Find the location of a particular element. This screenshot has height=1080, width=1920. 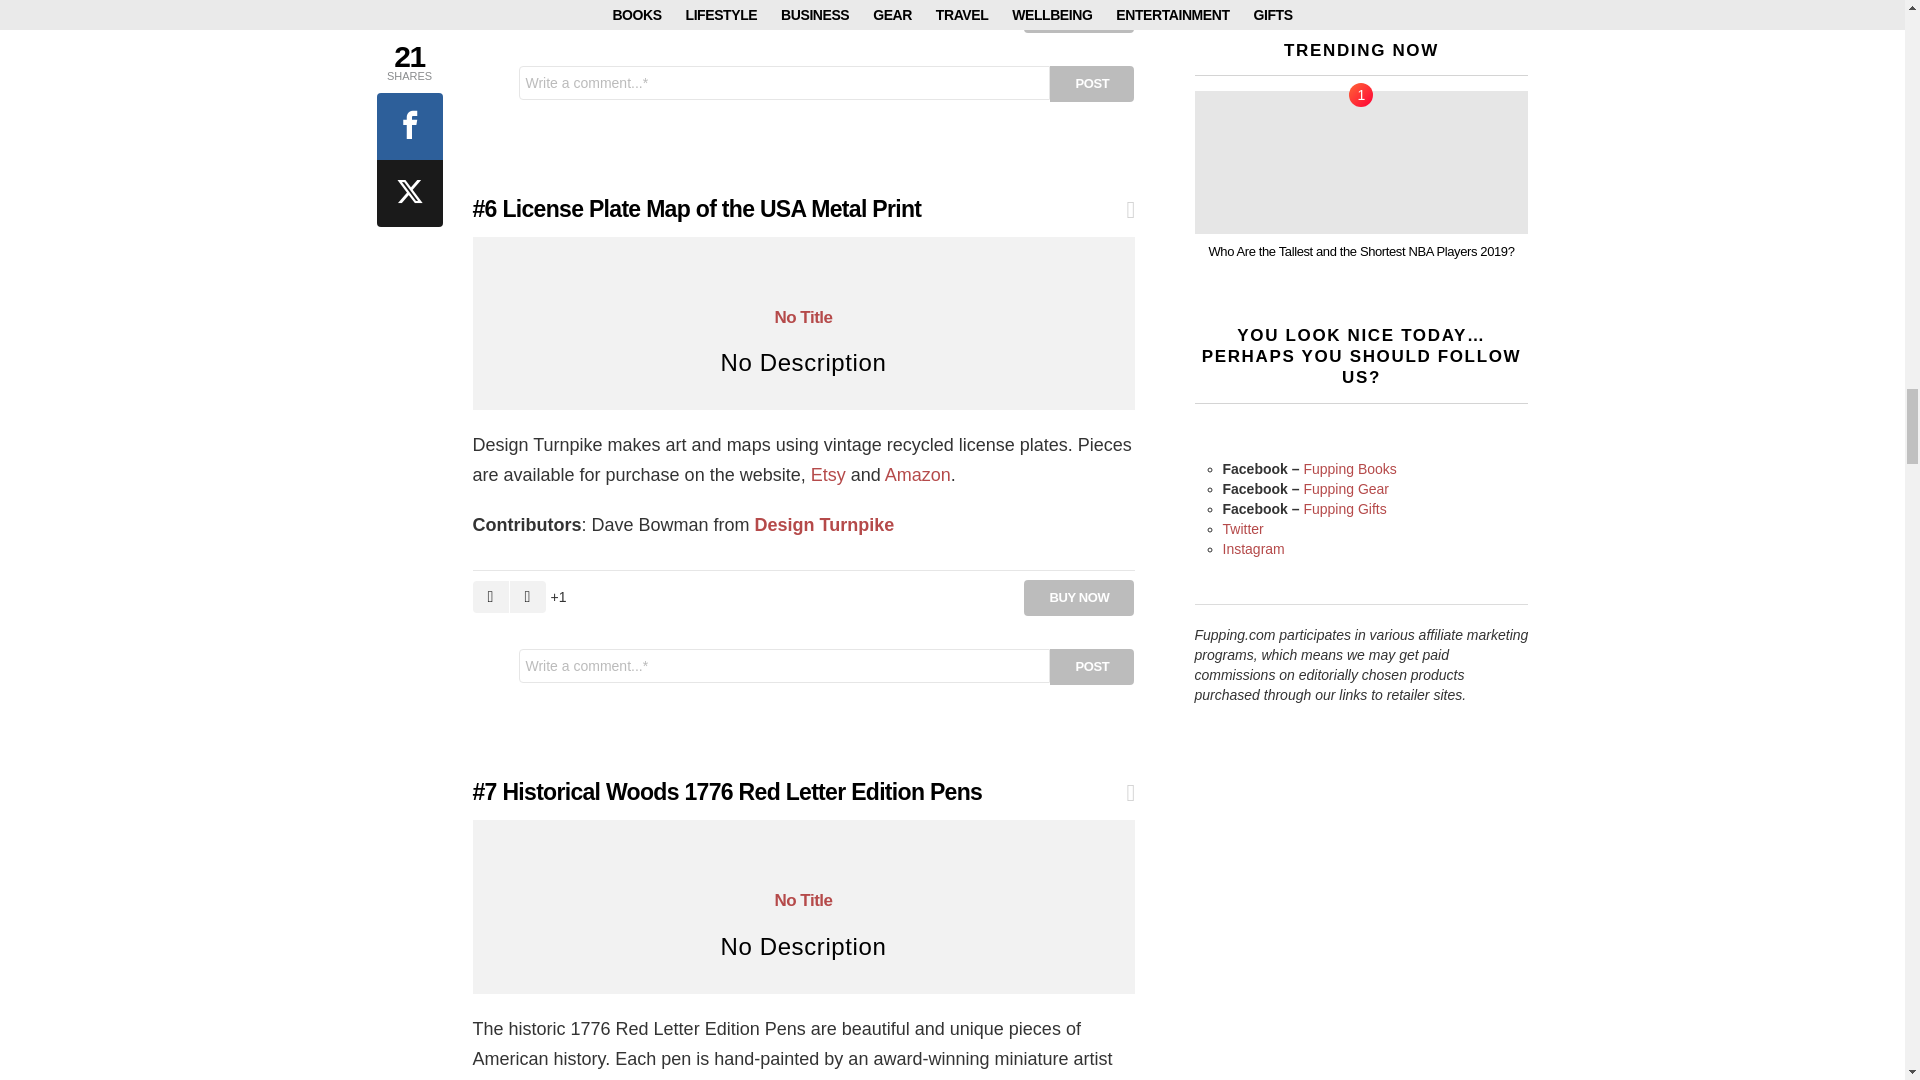

Post is located at coordinates (1092, 83).